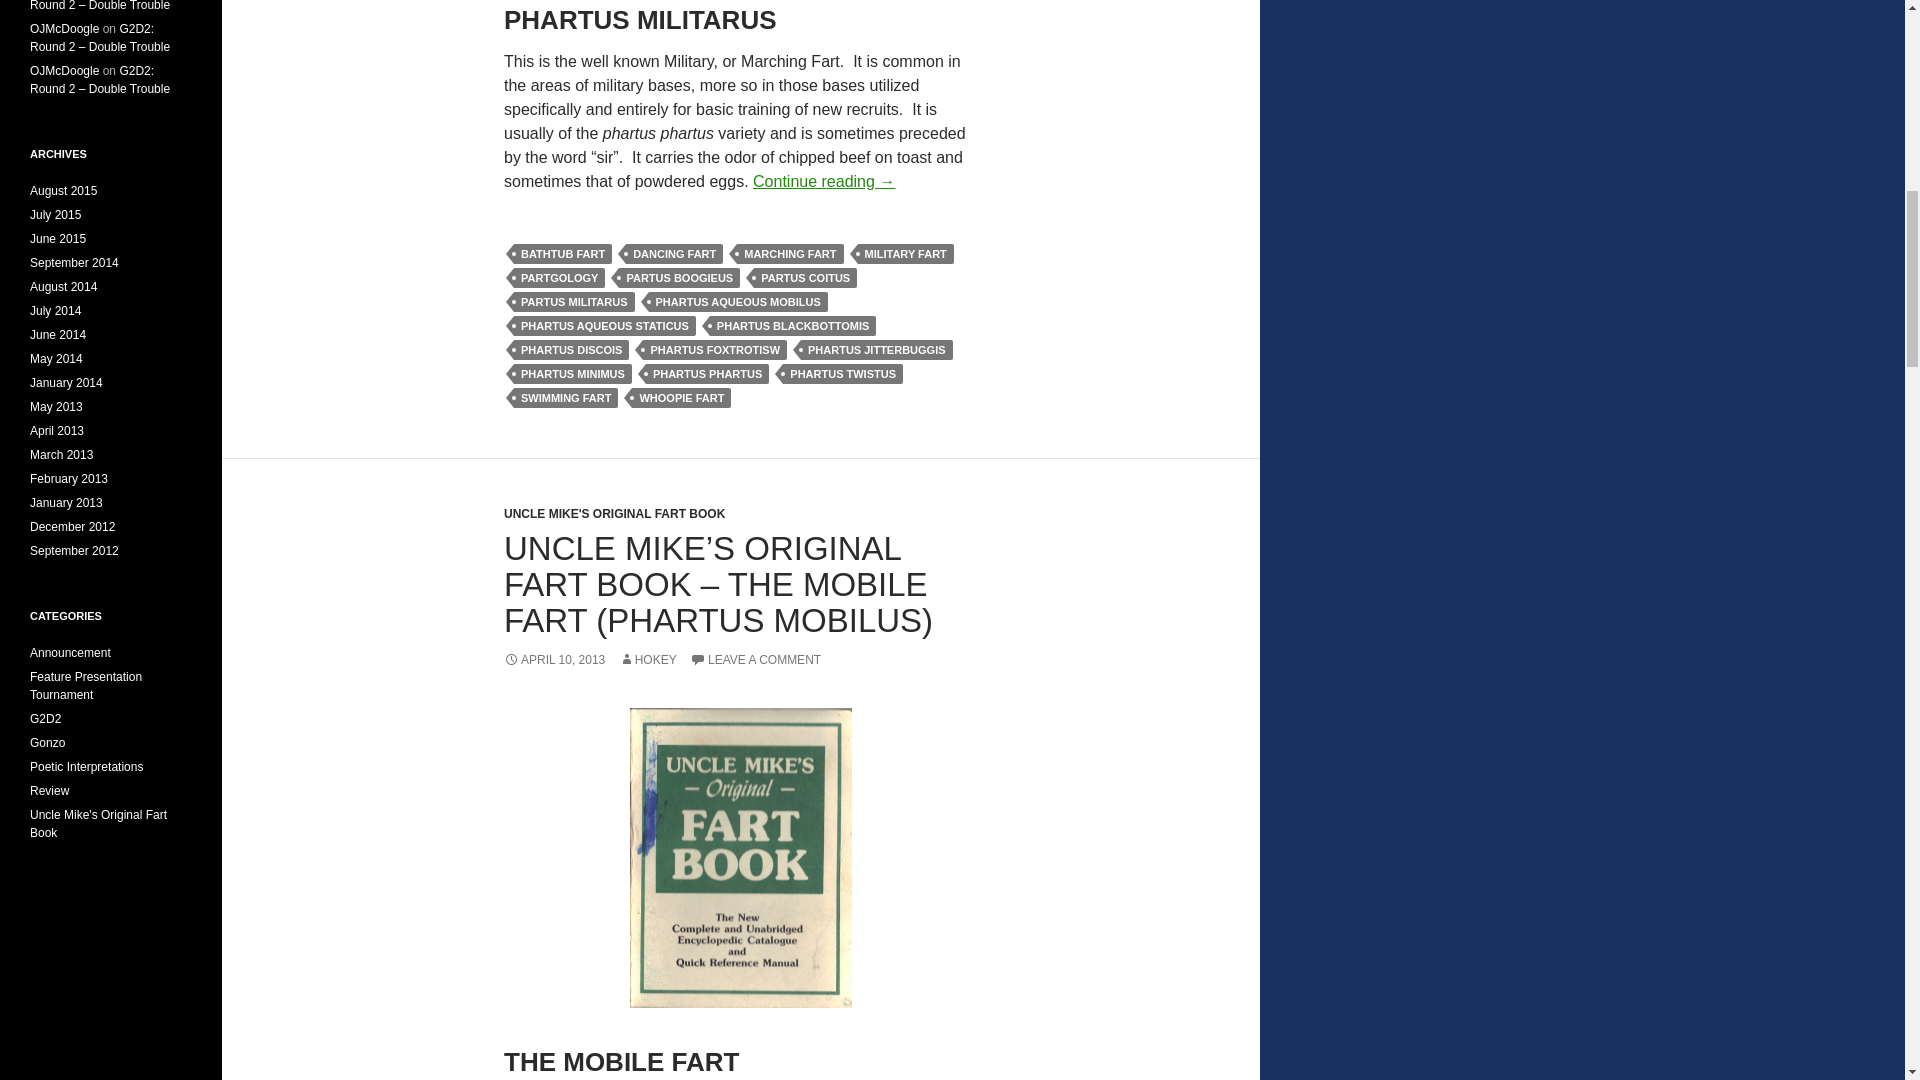  What do you see at coordinates (755, 660) in the screenshot?
I see `LEAVE A COMMENT` at bounding box center [755, 660].